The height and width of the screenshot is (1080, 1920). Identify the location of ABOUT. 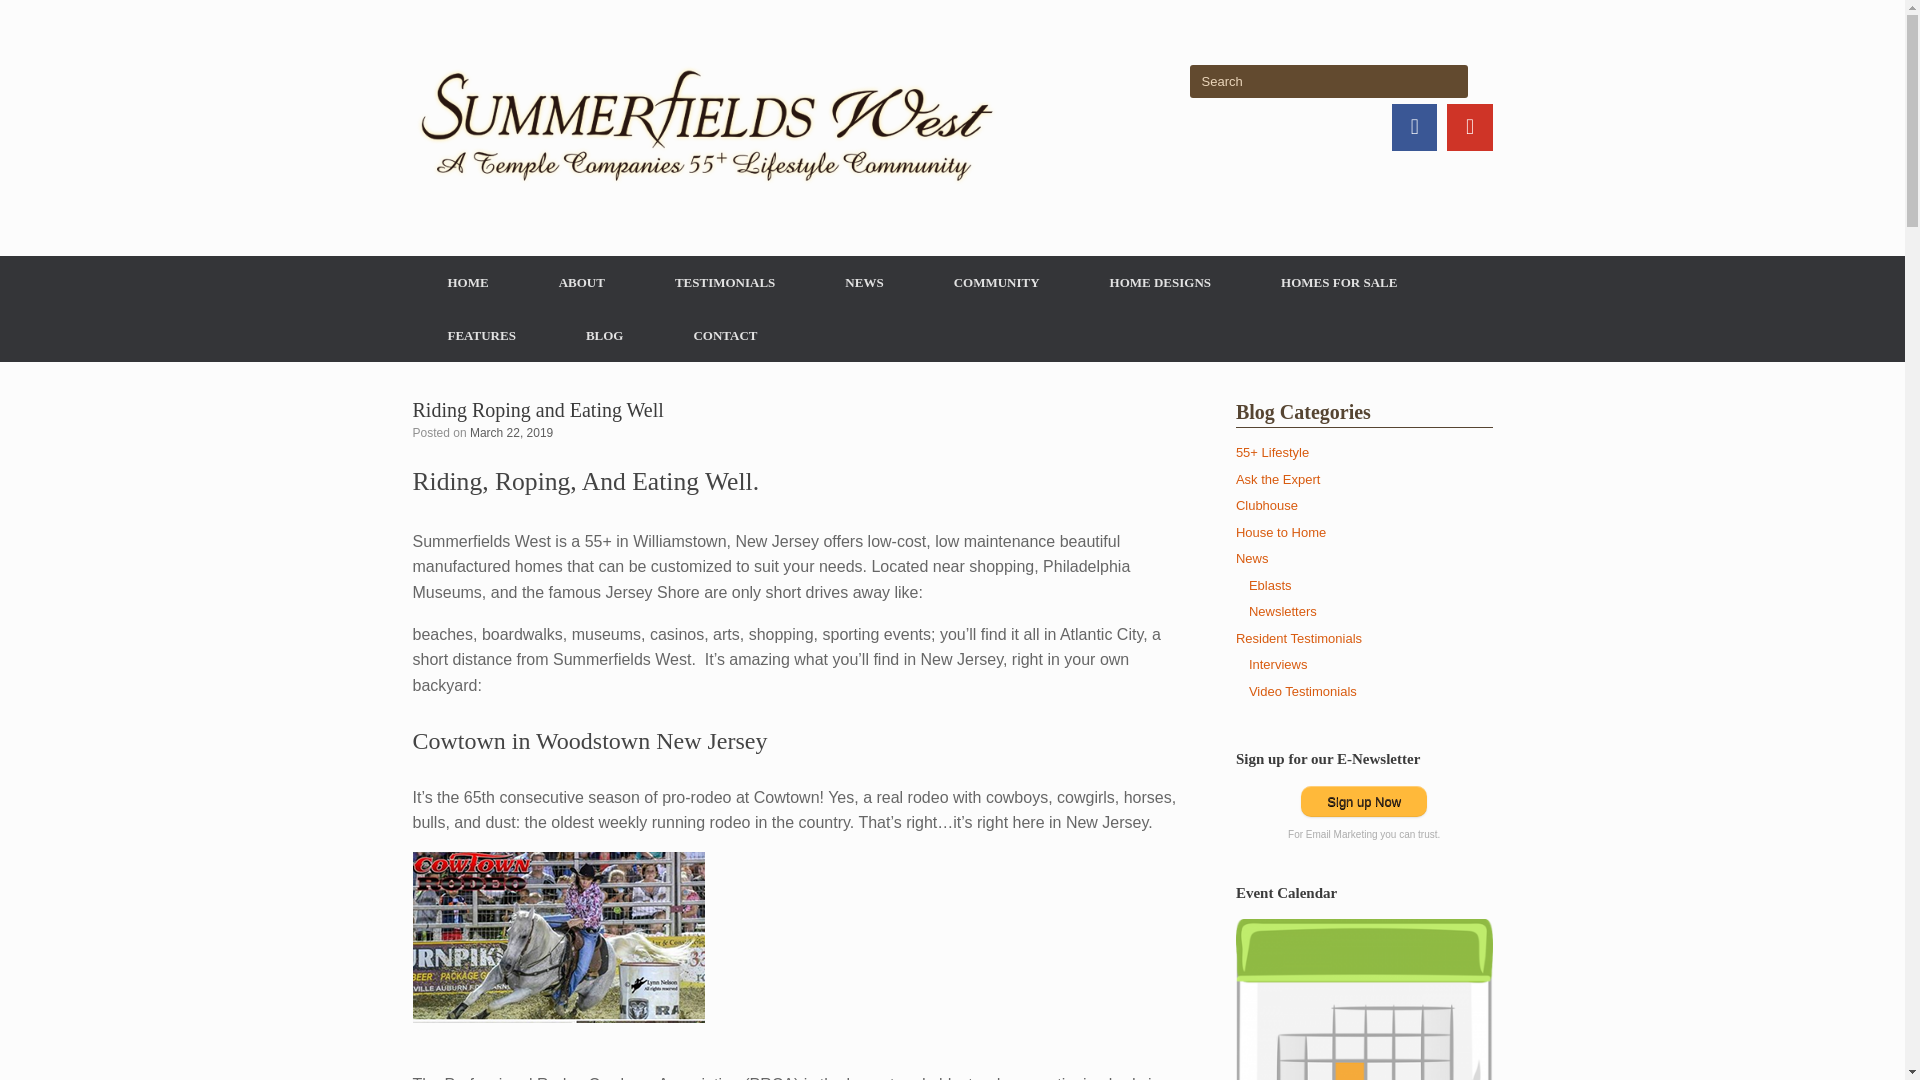
(582, 282).